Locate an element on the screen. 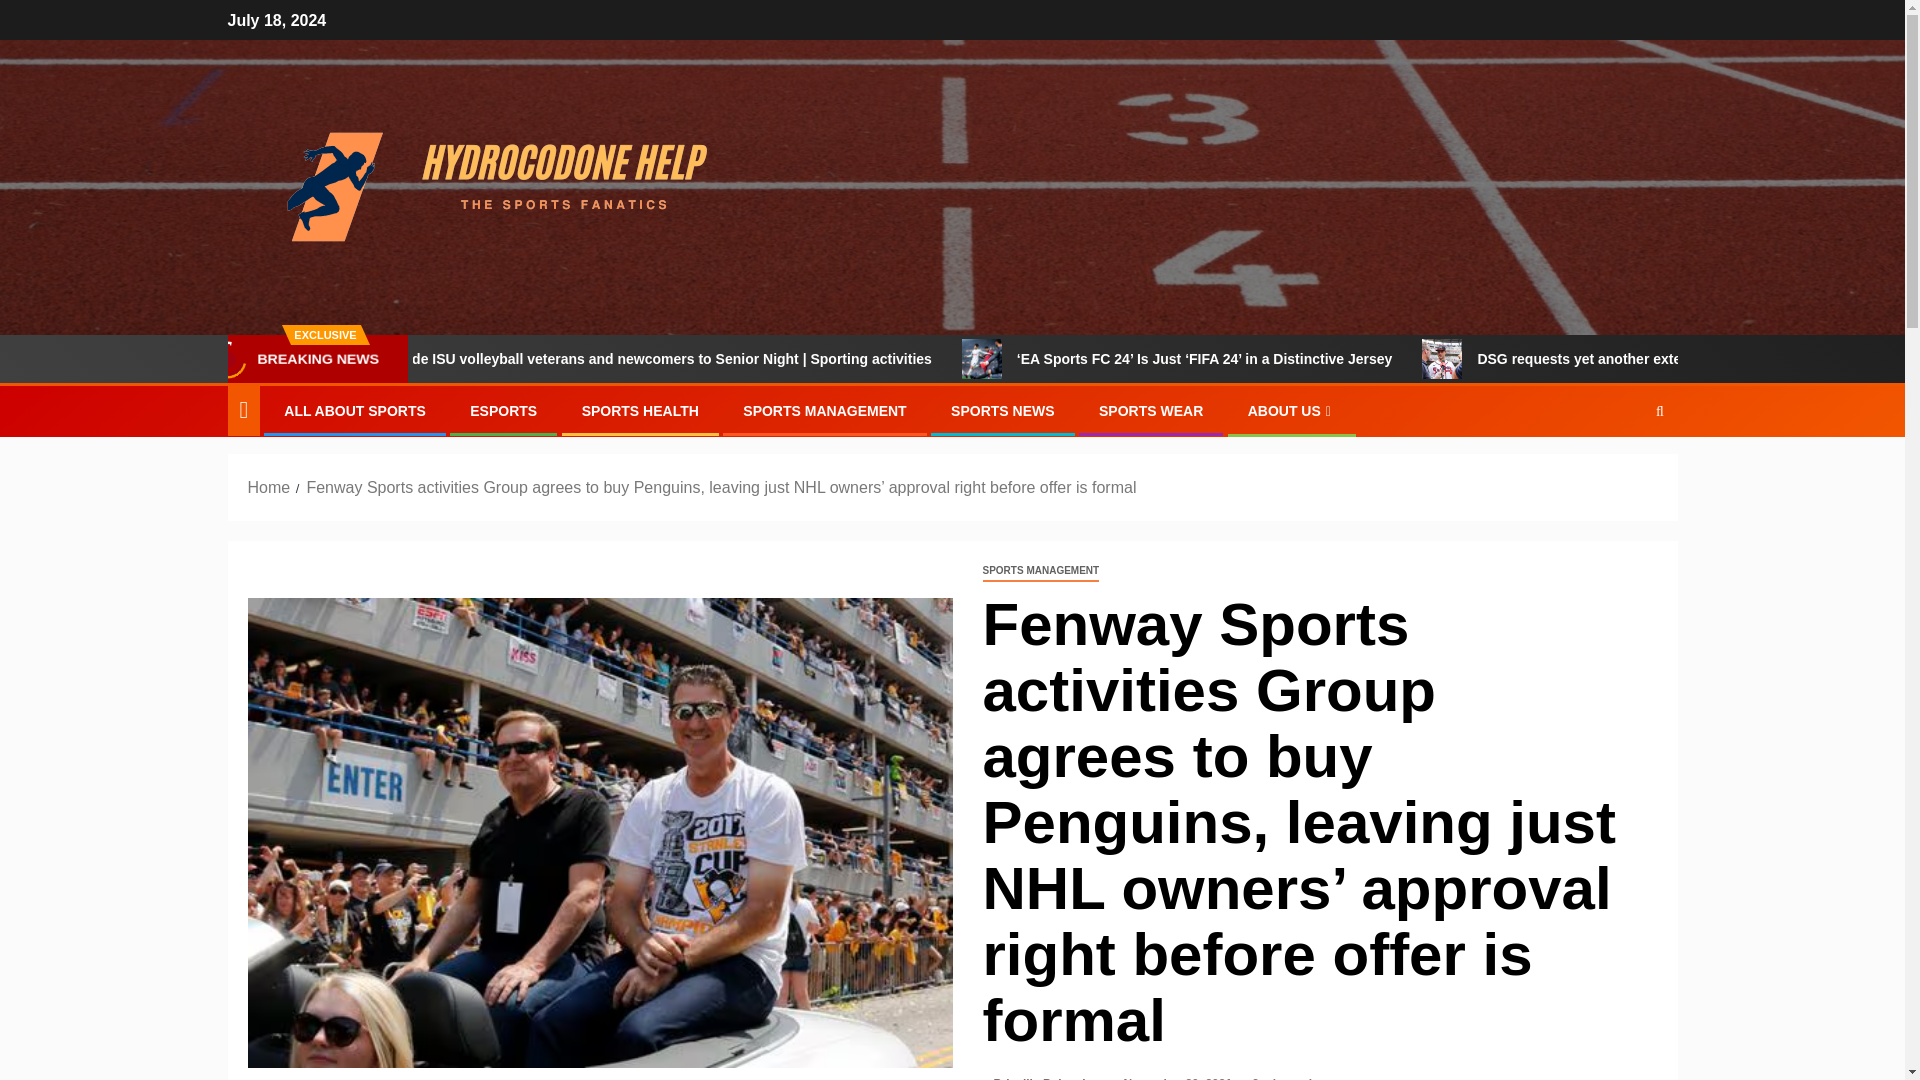 The image size is (1920, 1080). SPORTS WEAR is located at coordinates (1150, 410).